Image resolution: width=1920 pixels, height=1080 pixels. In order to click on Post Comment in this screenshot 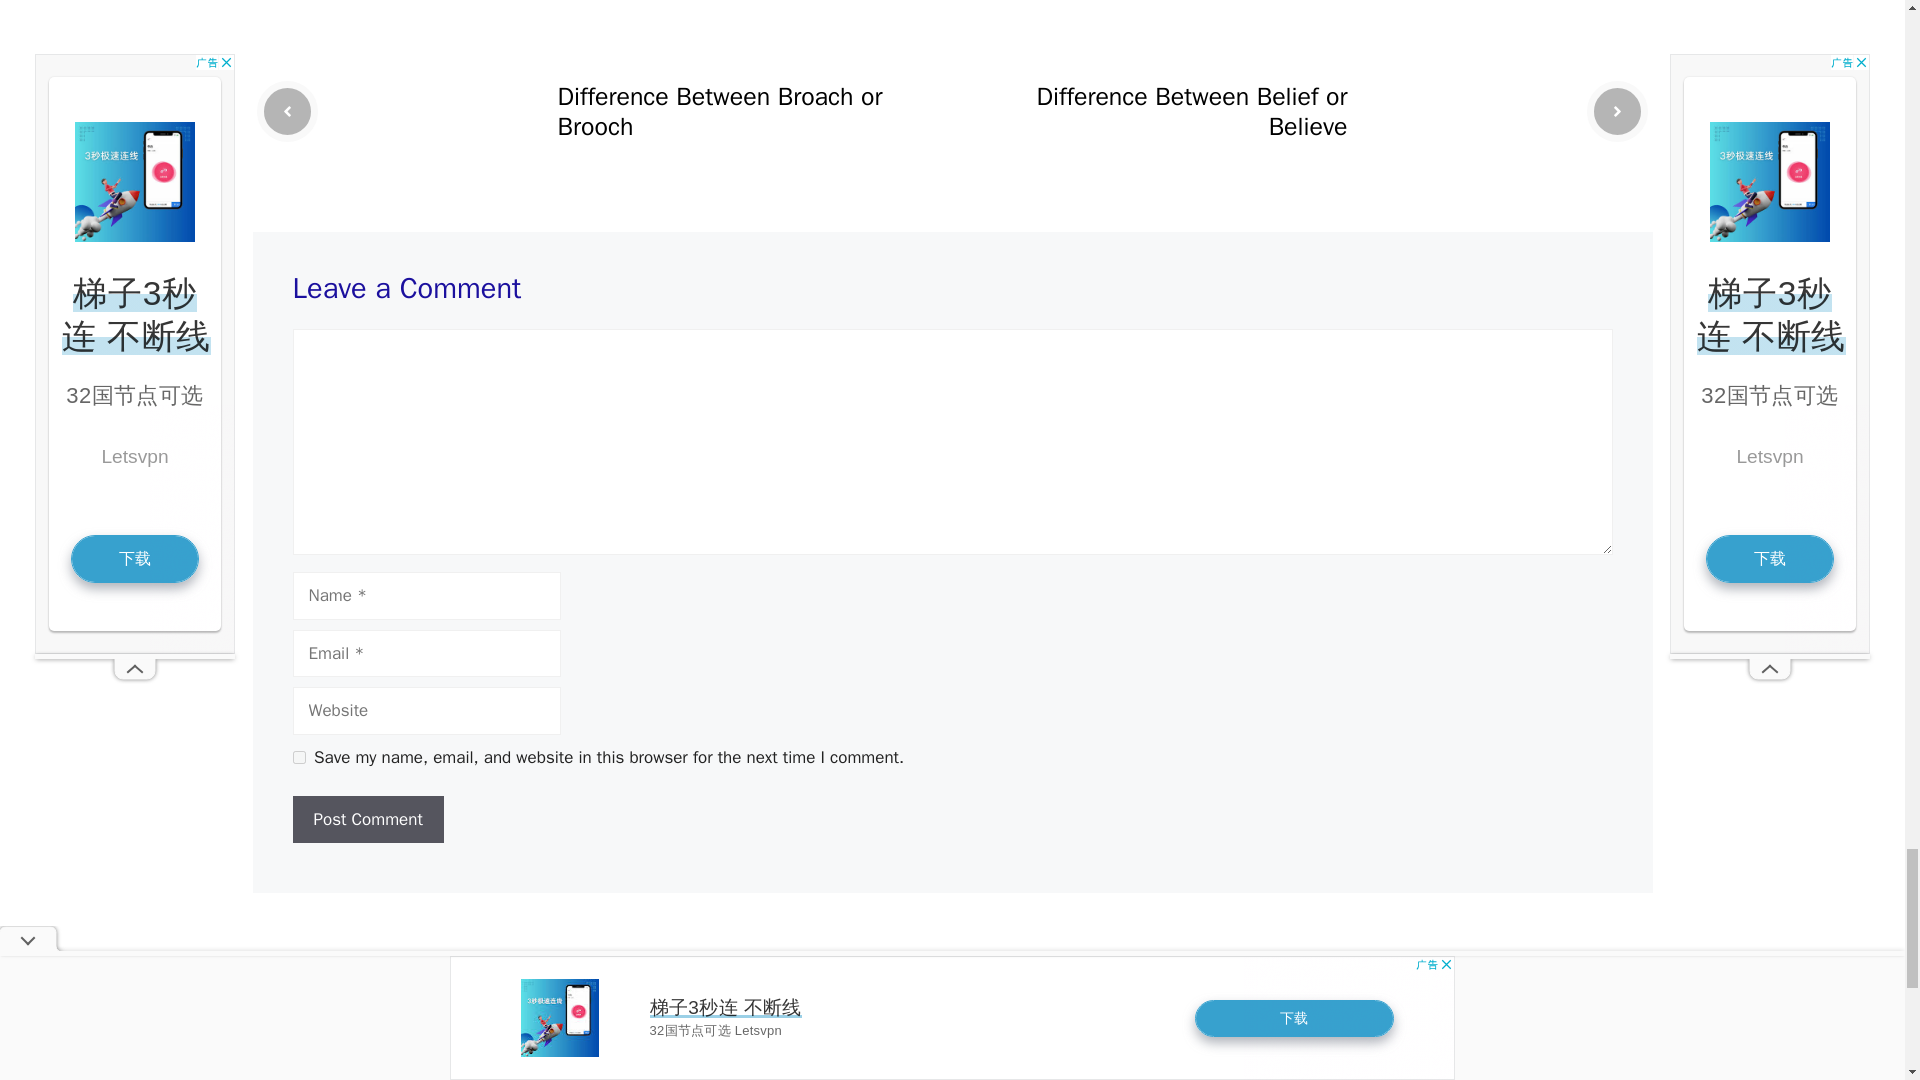, I will do `click(367, 819)`.